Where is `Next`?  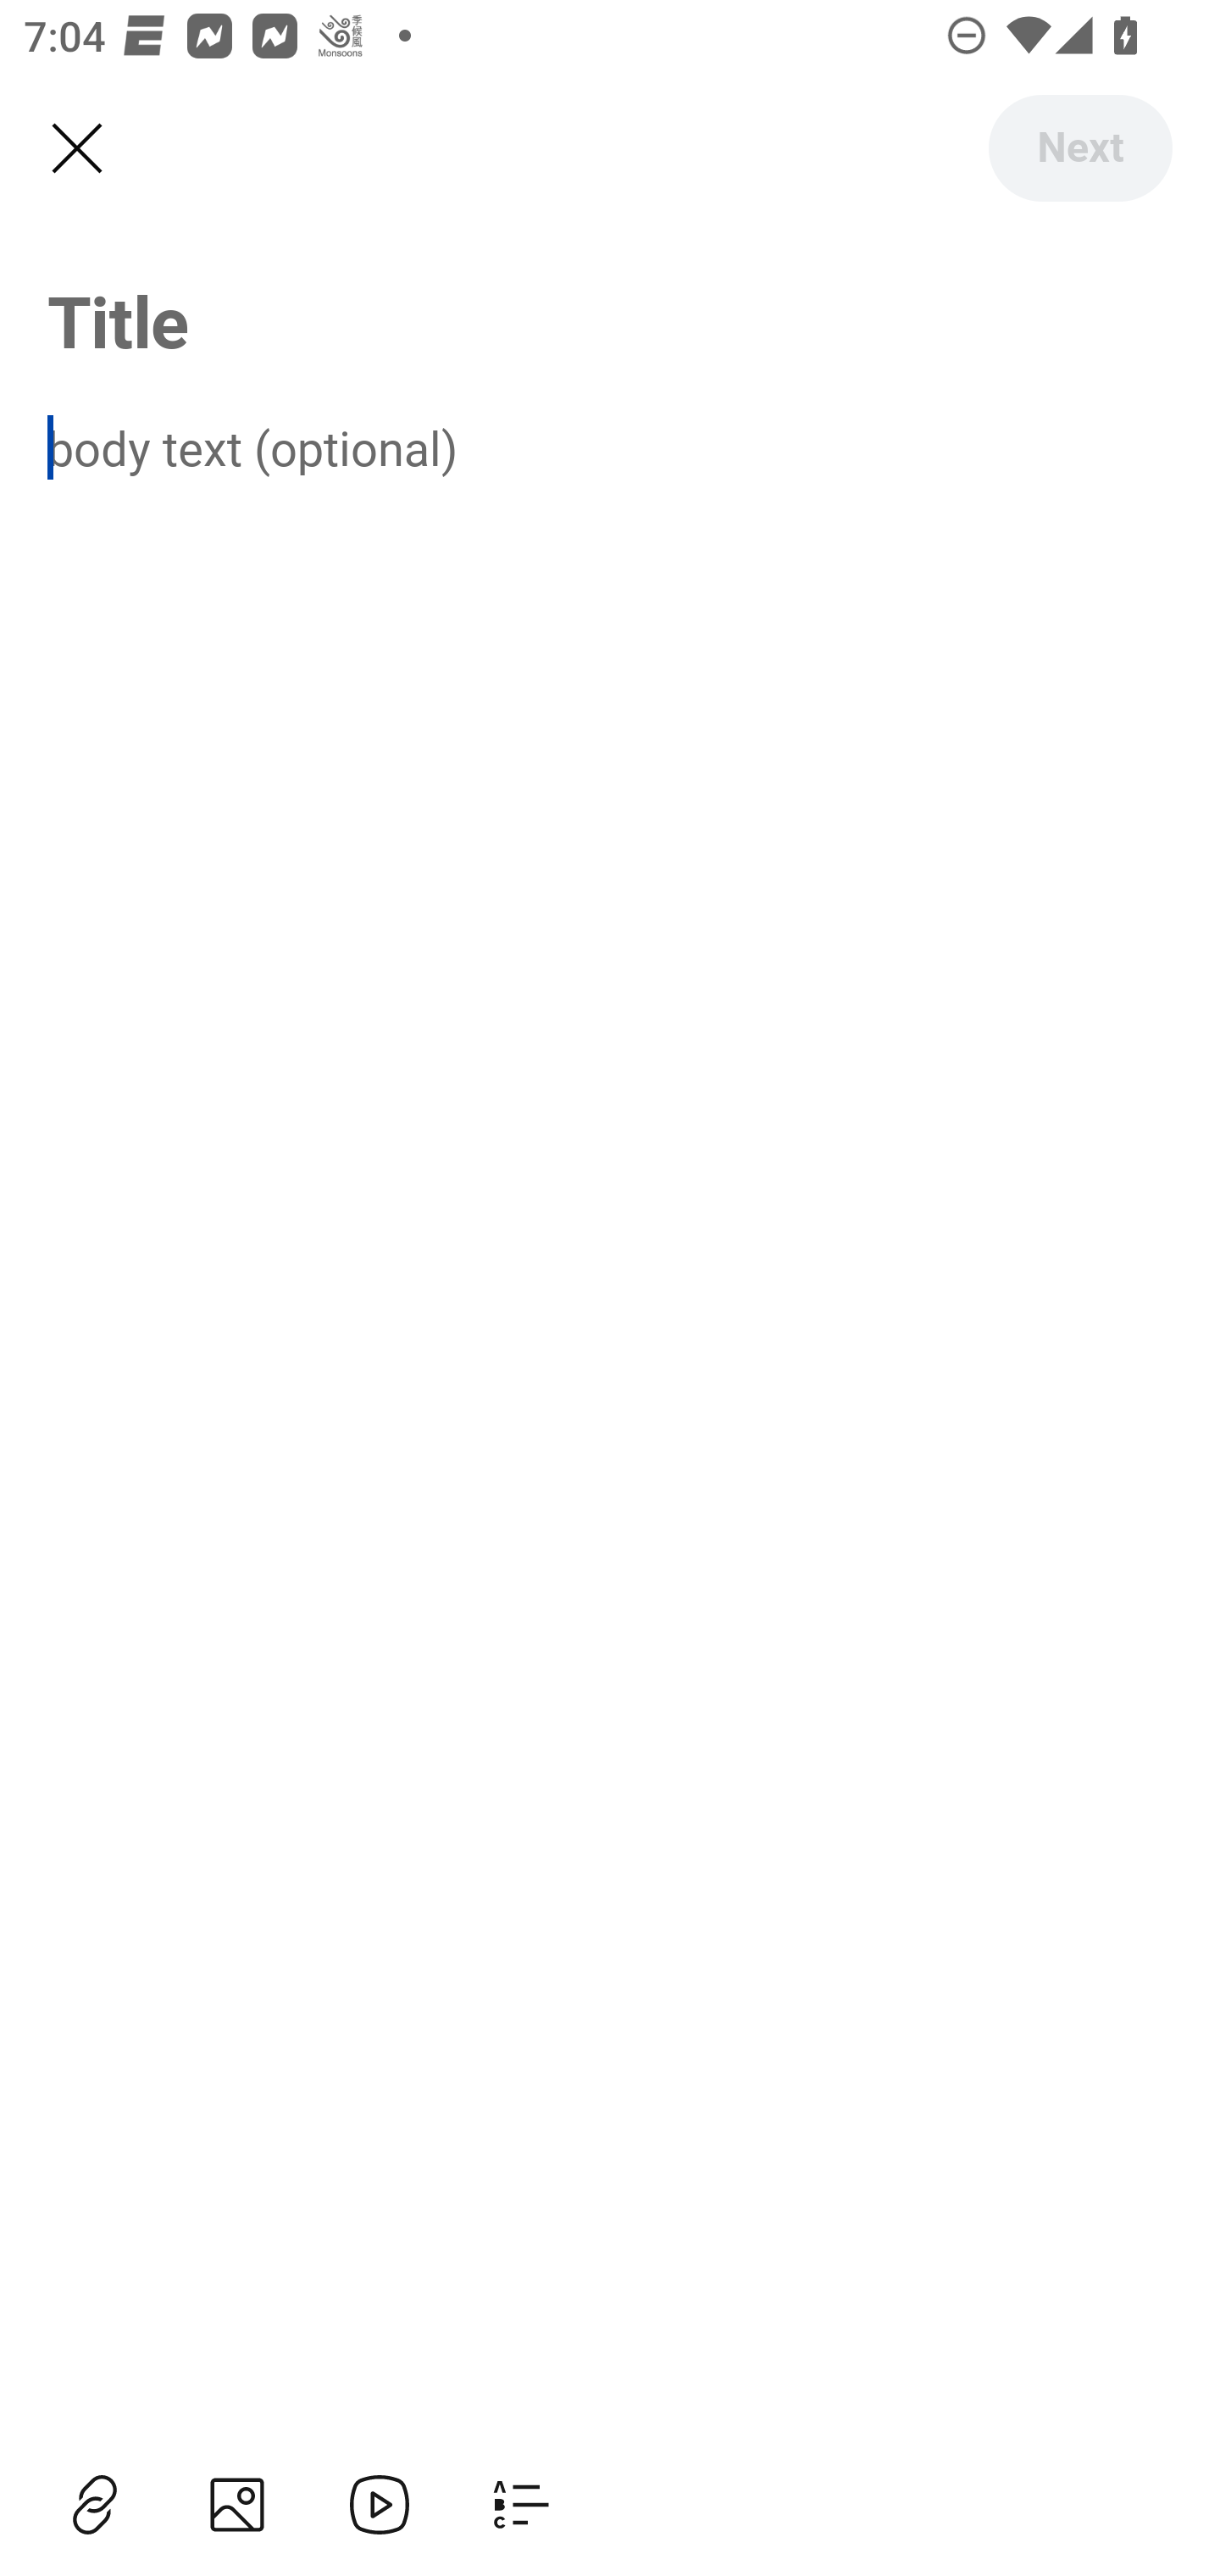 Next is located at coordinates (1079, 147).